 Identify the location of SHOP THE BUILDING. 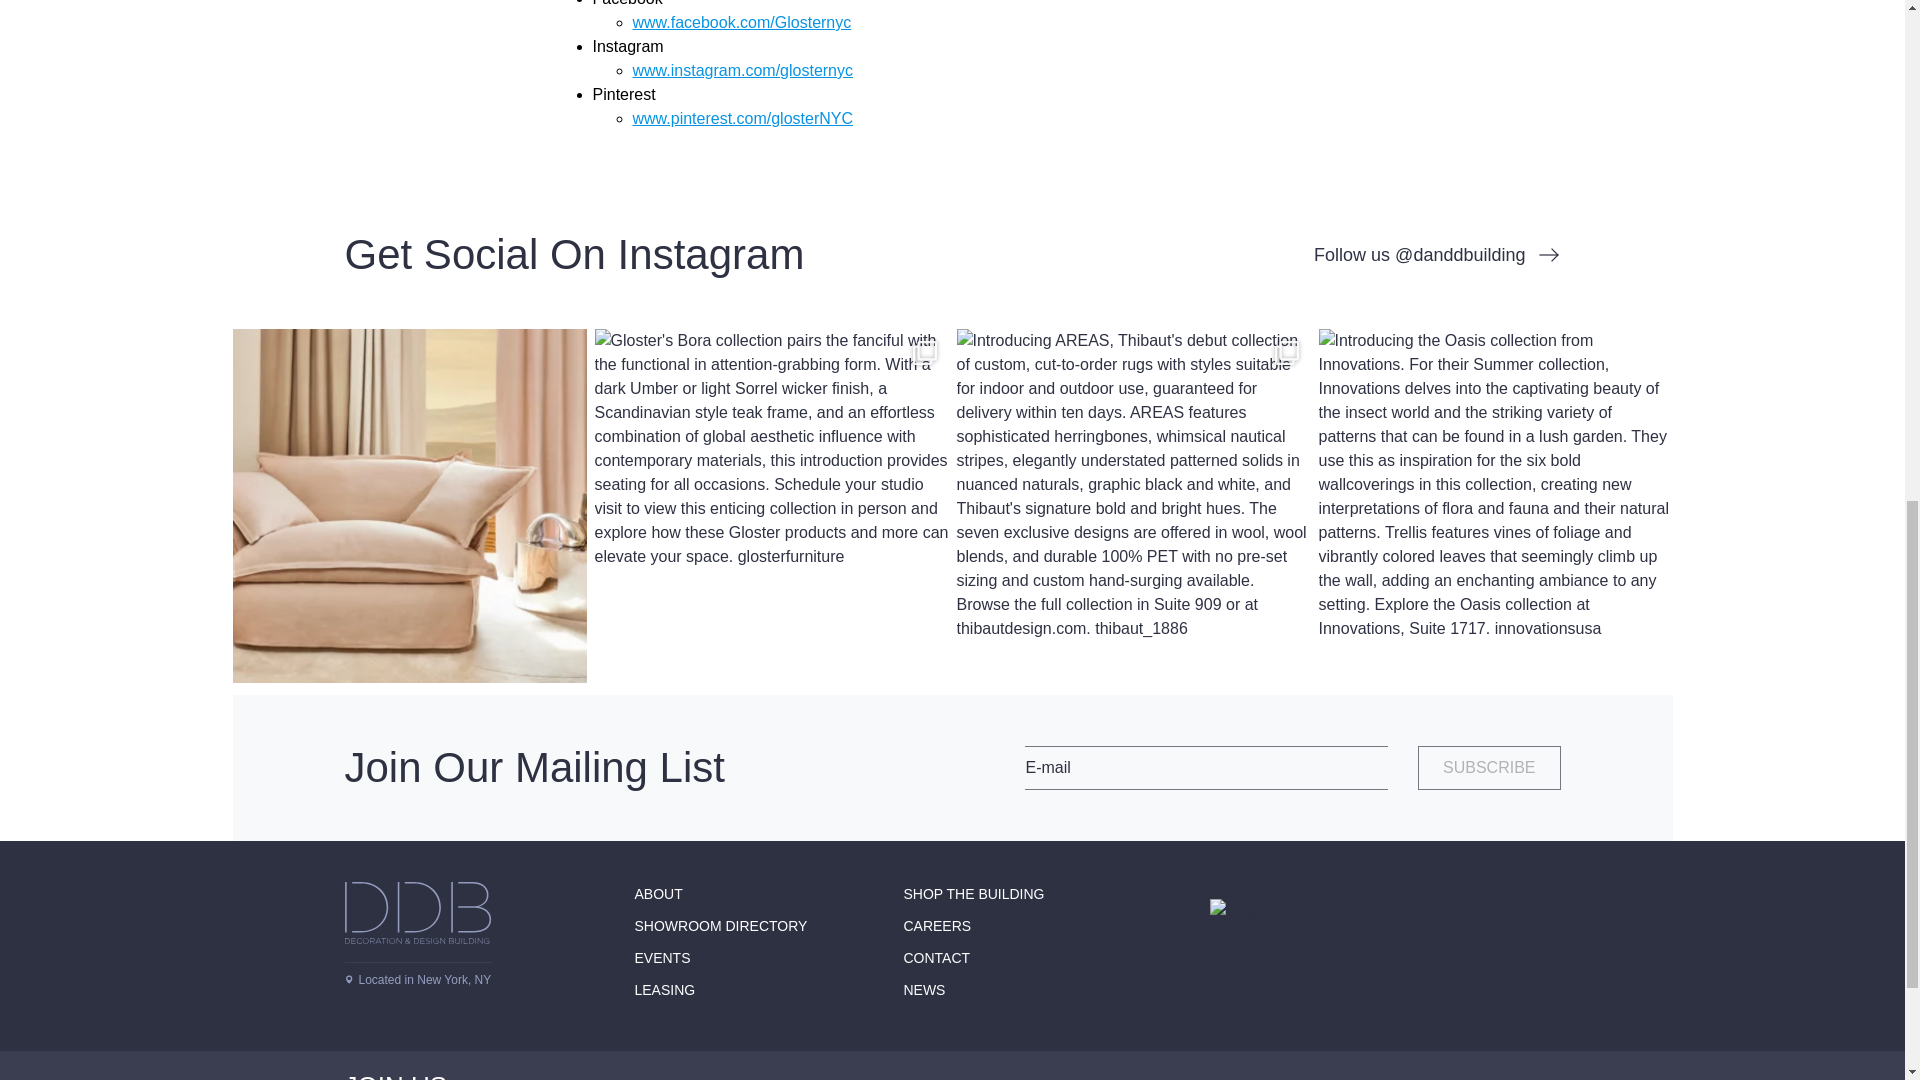
(973, 893).